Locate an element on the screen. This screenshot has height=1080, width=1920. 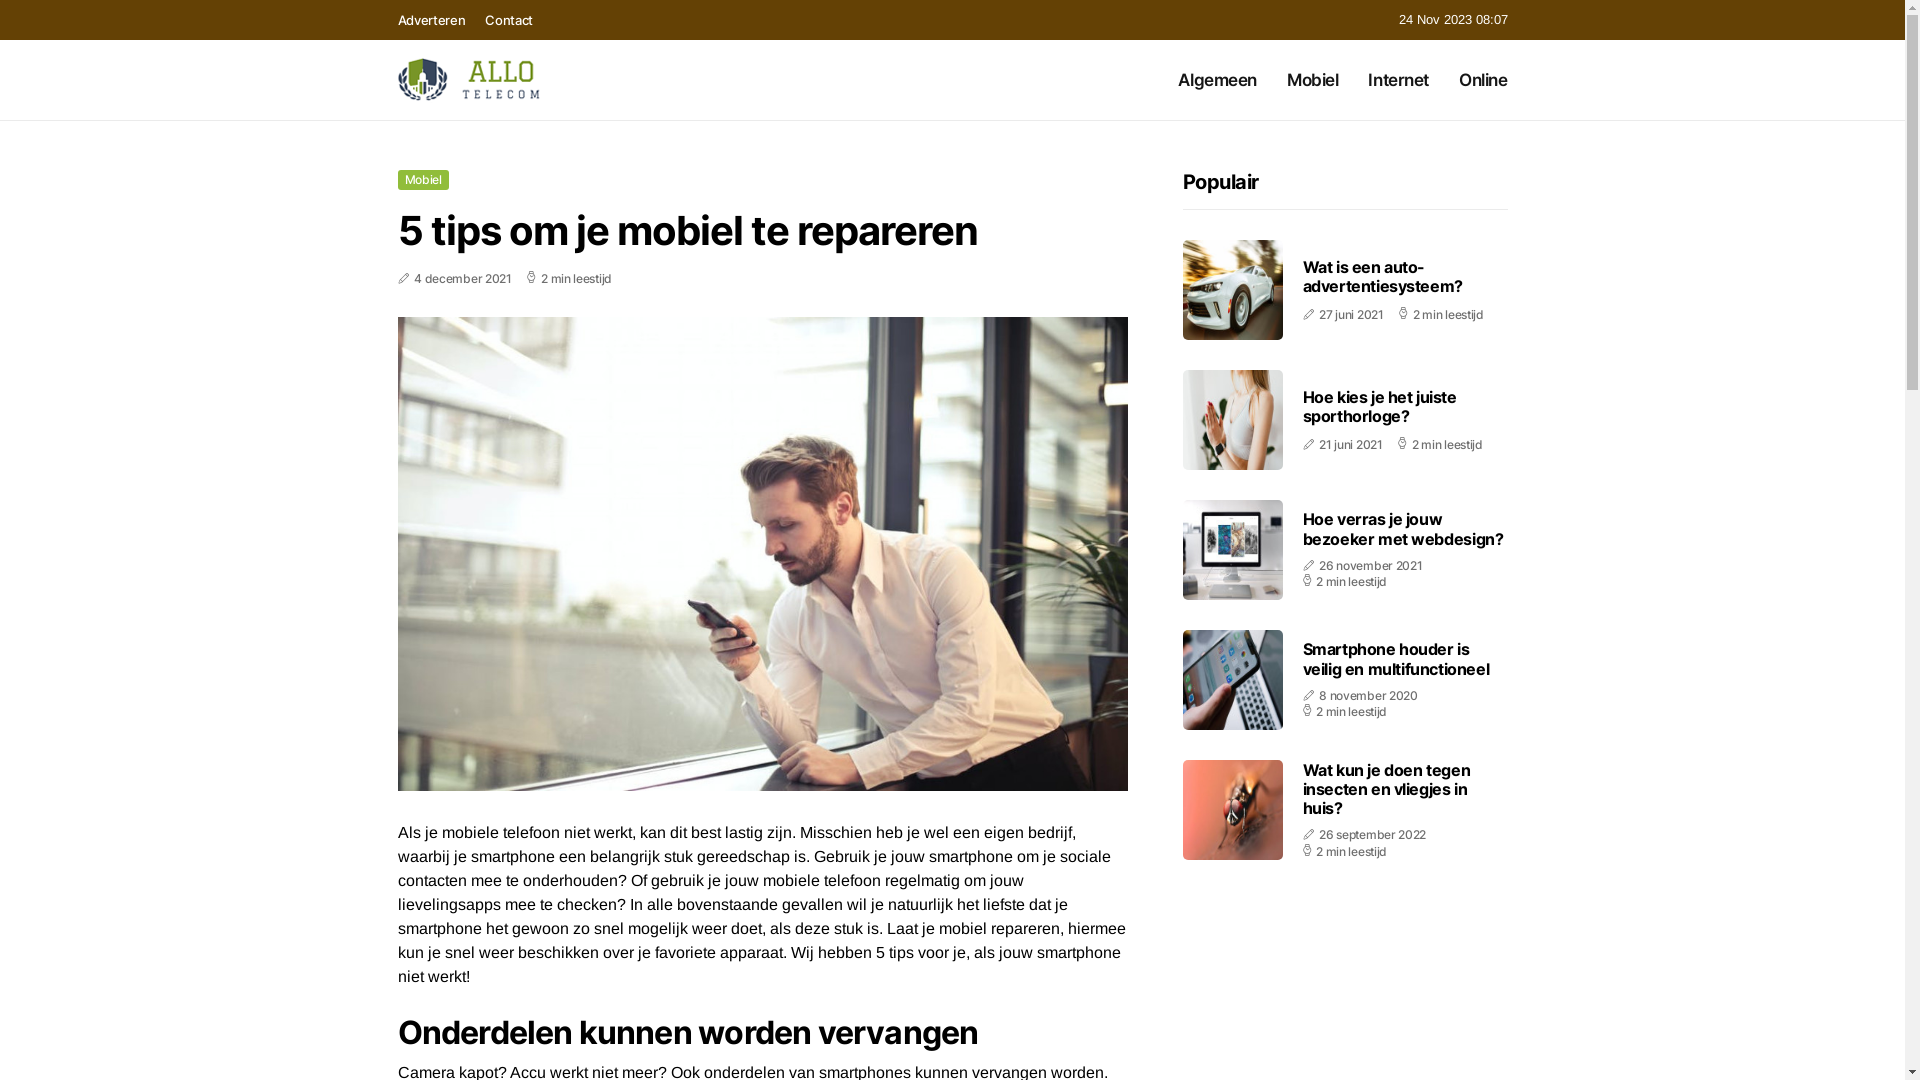
Online is located at coordinates (1483, 80).